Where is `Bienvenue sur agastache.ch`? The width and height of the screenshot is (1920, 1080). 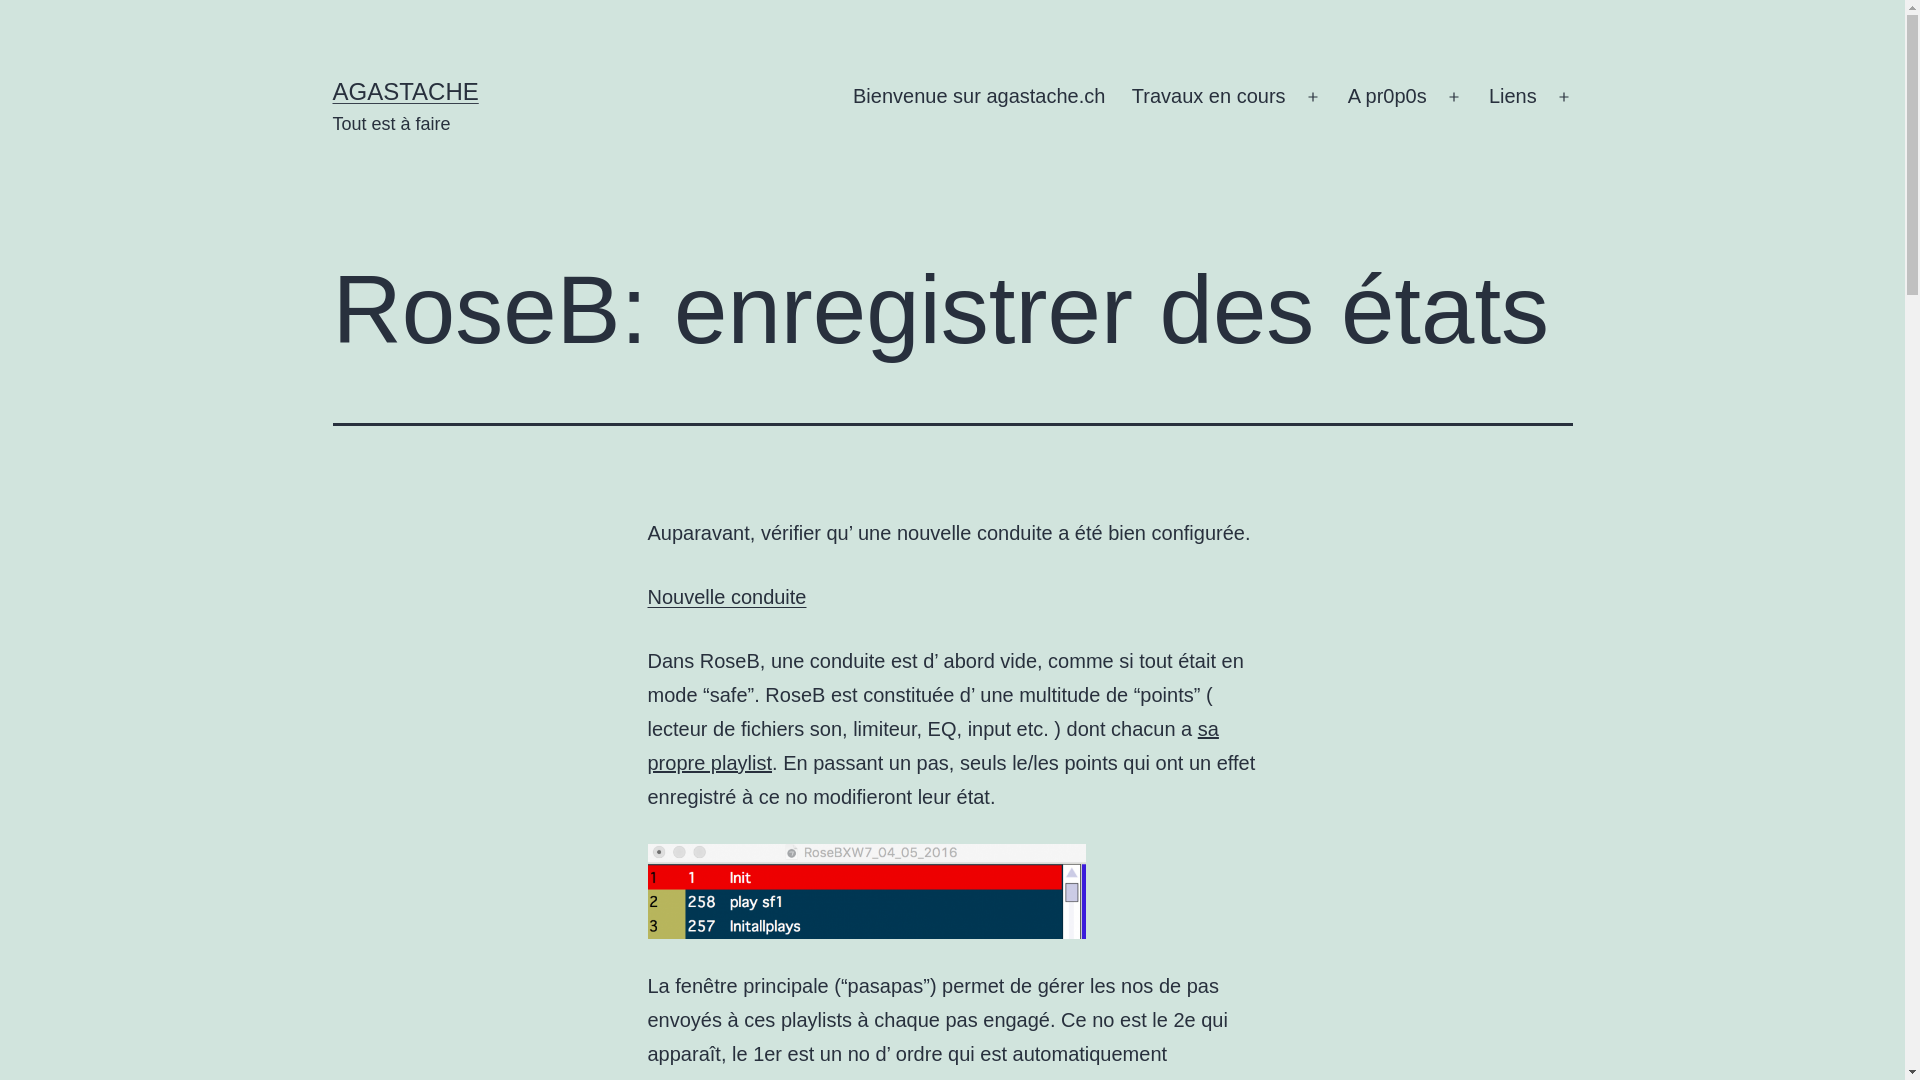
Bienvenue sur agastache.ch is located at coordinates (980, 97).